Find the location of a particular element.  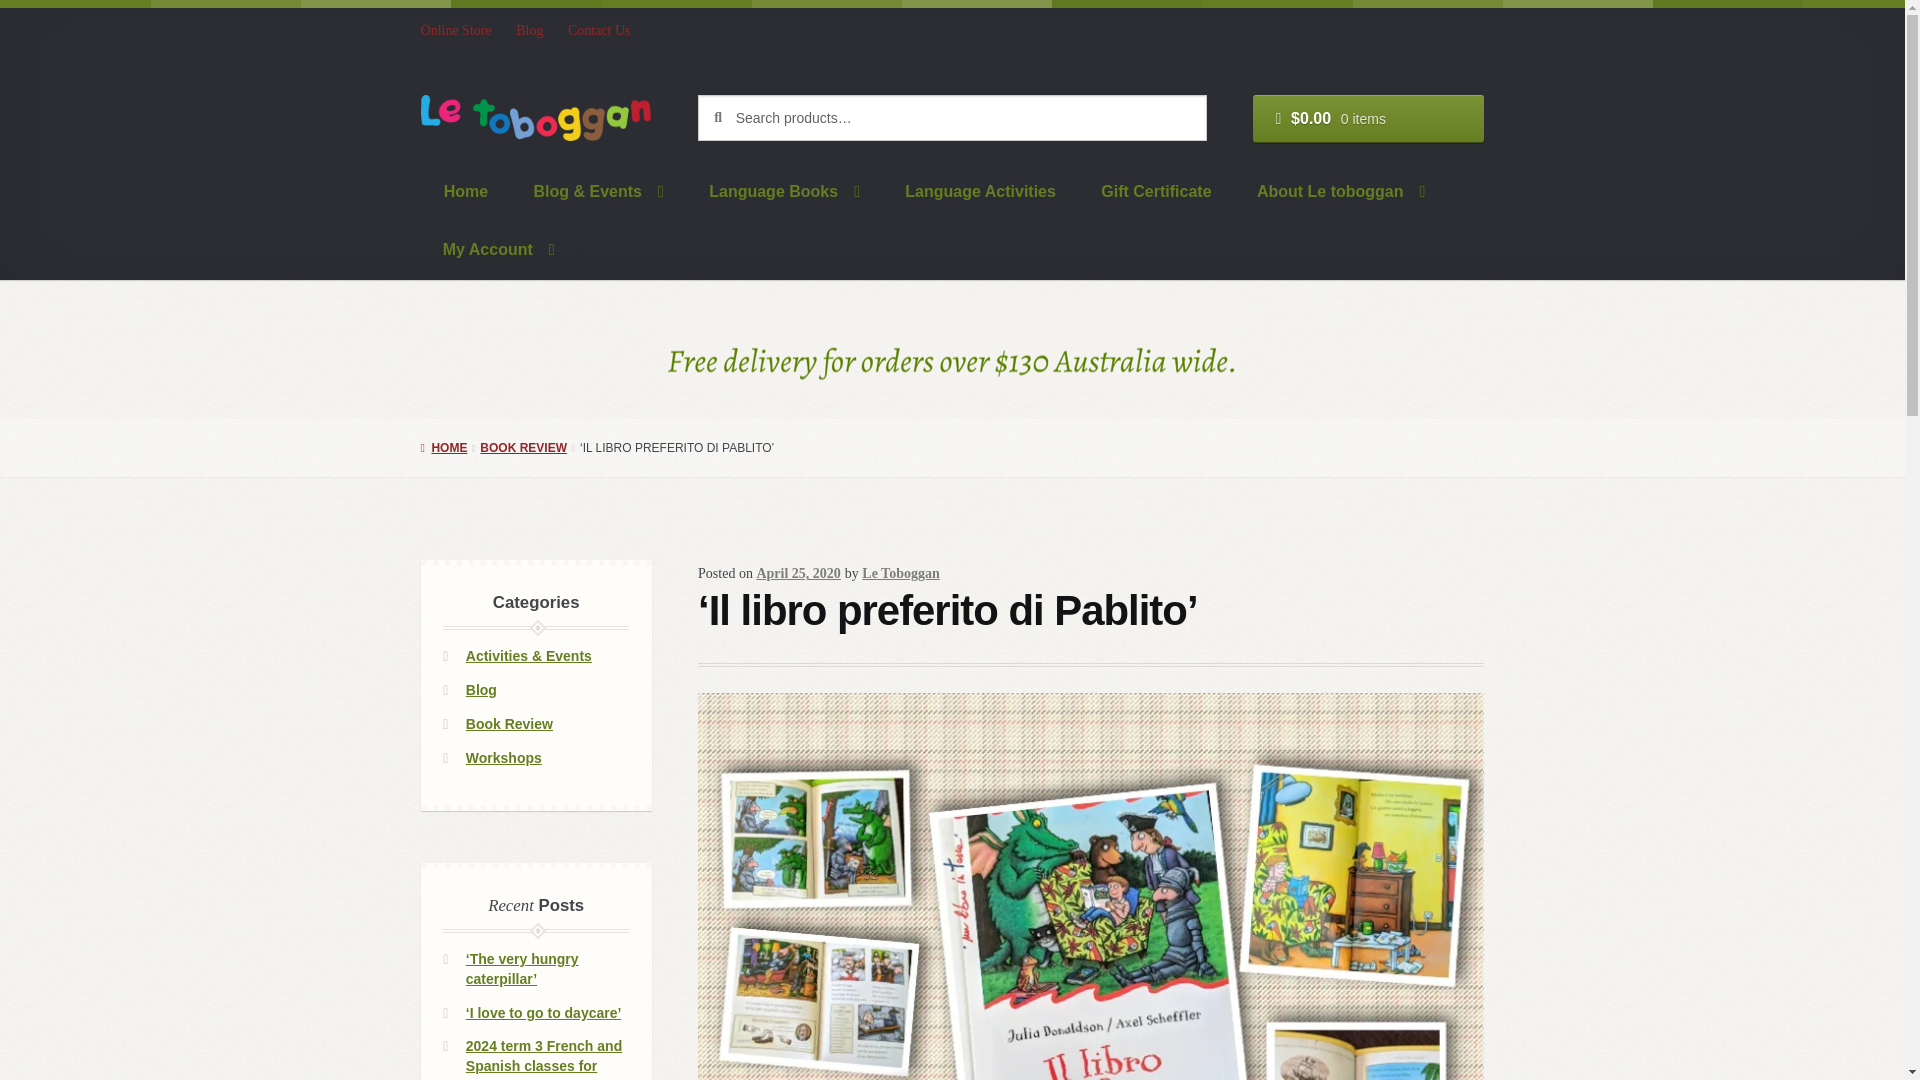

View your shopping cart is located at coordinates (1368, 118).